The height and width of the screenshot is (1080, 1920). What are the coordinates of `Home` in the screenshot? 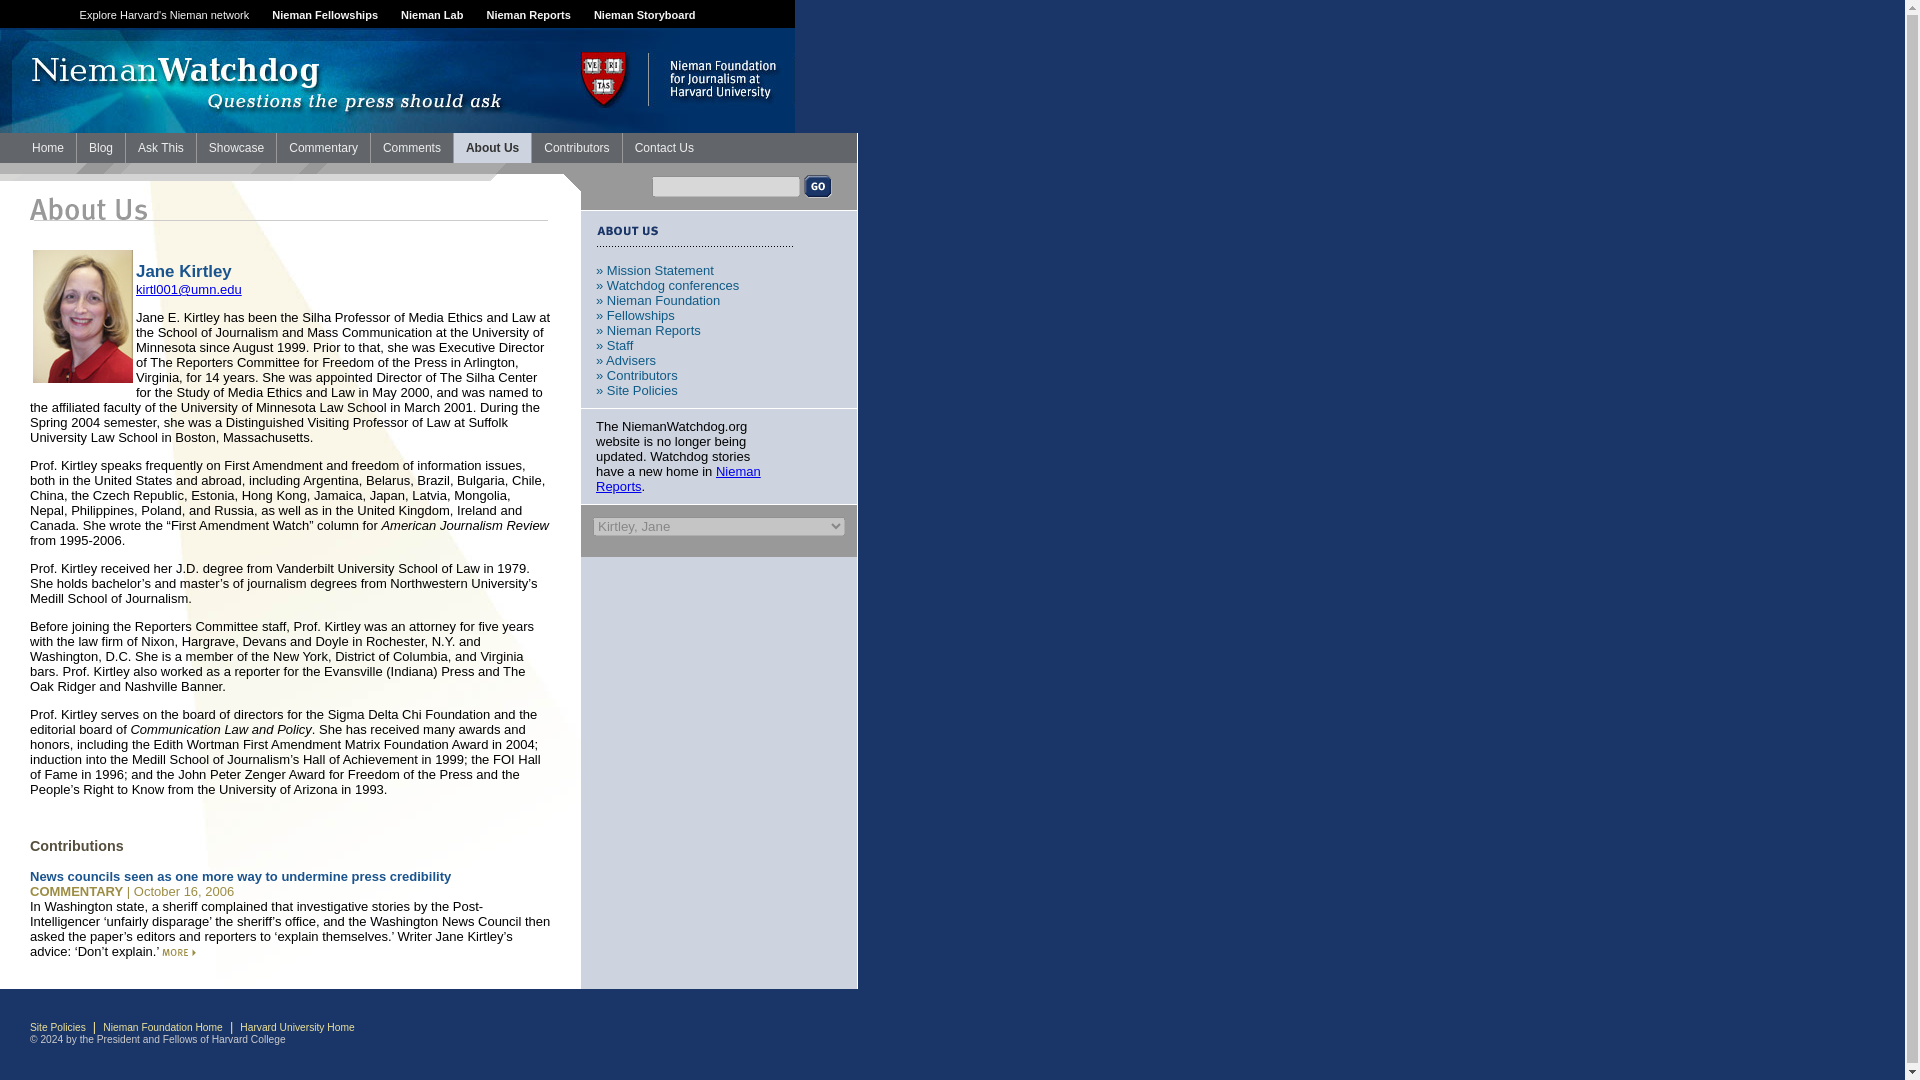 It's located at (48, 148).